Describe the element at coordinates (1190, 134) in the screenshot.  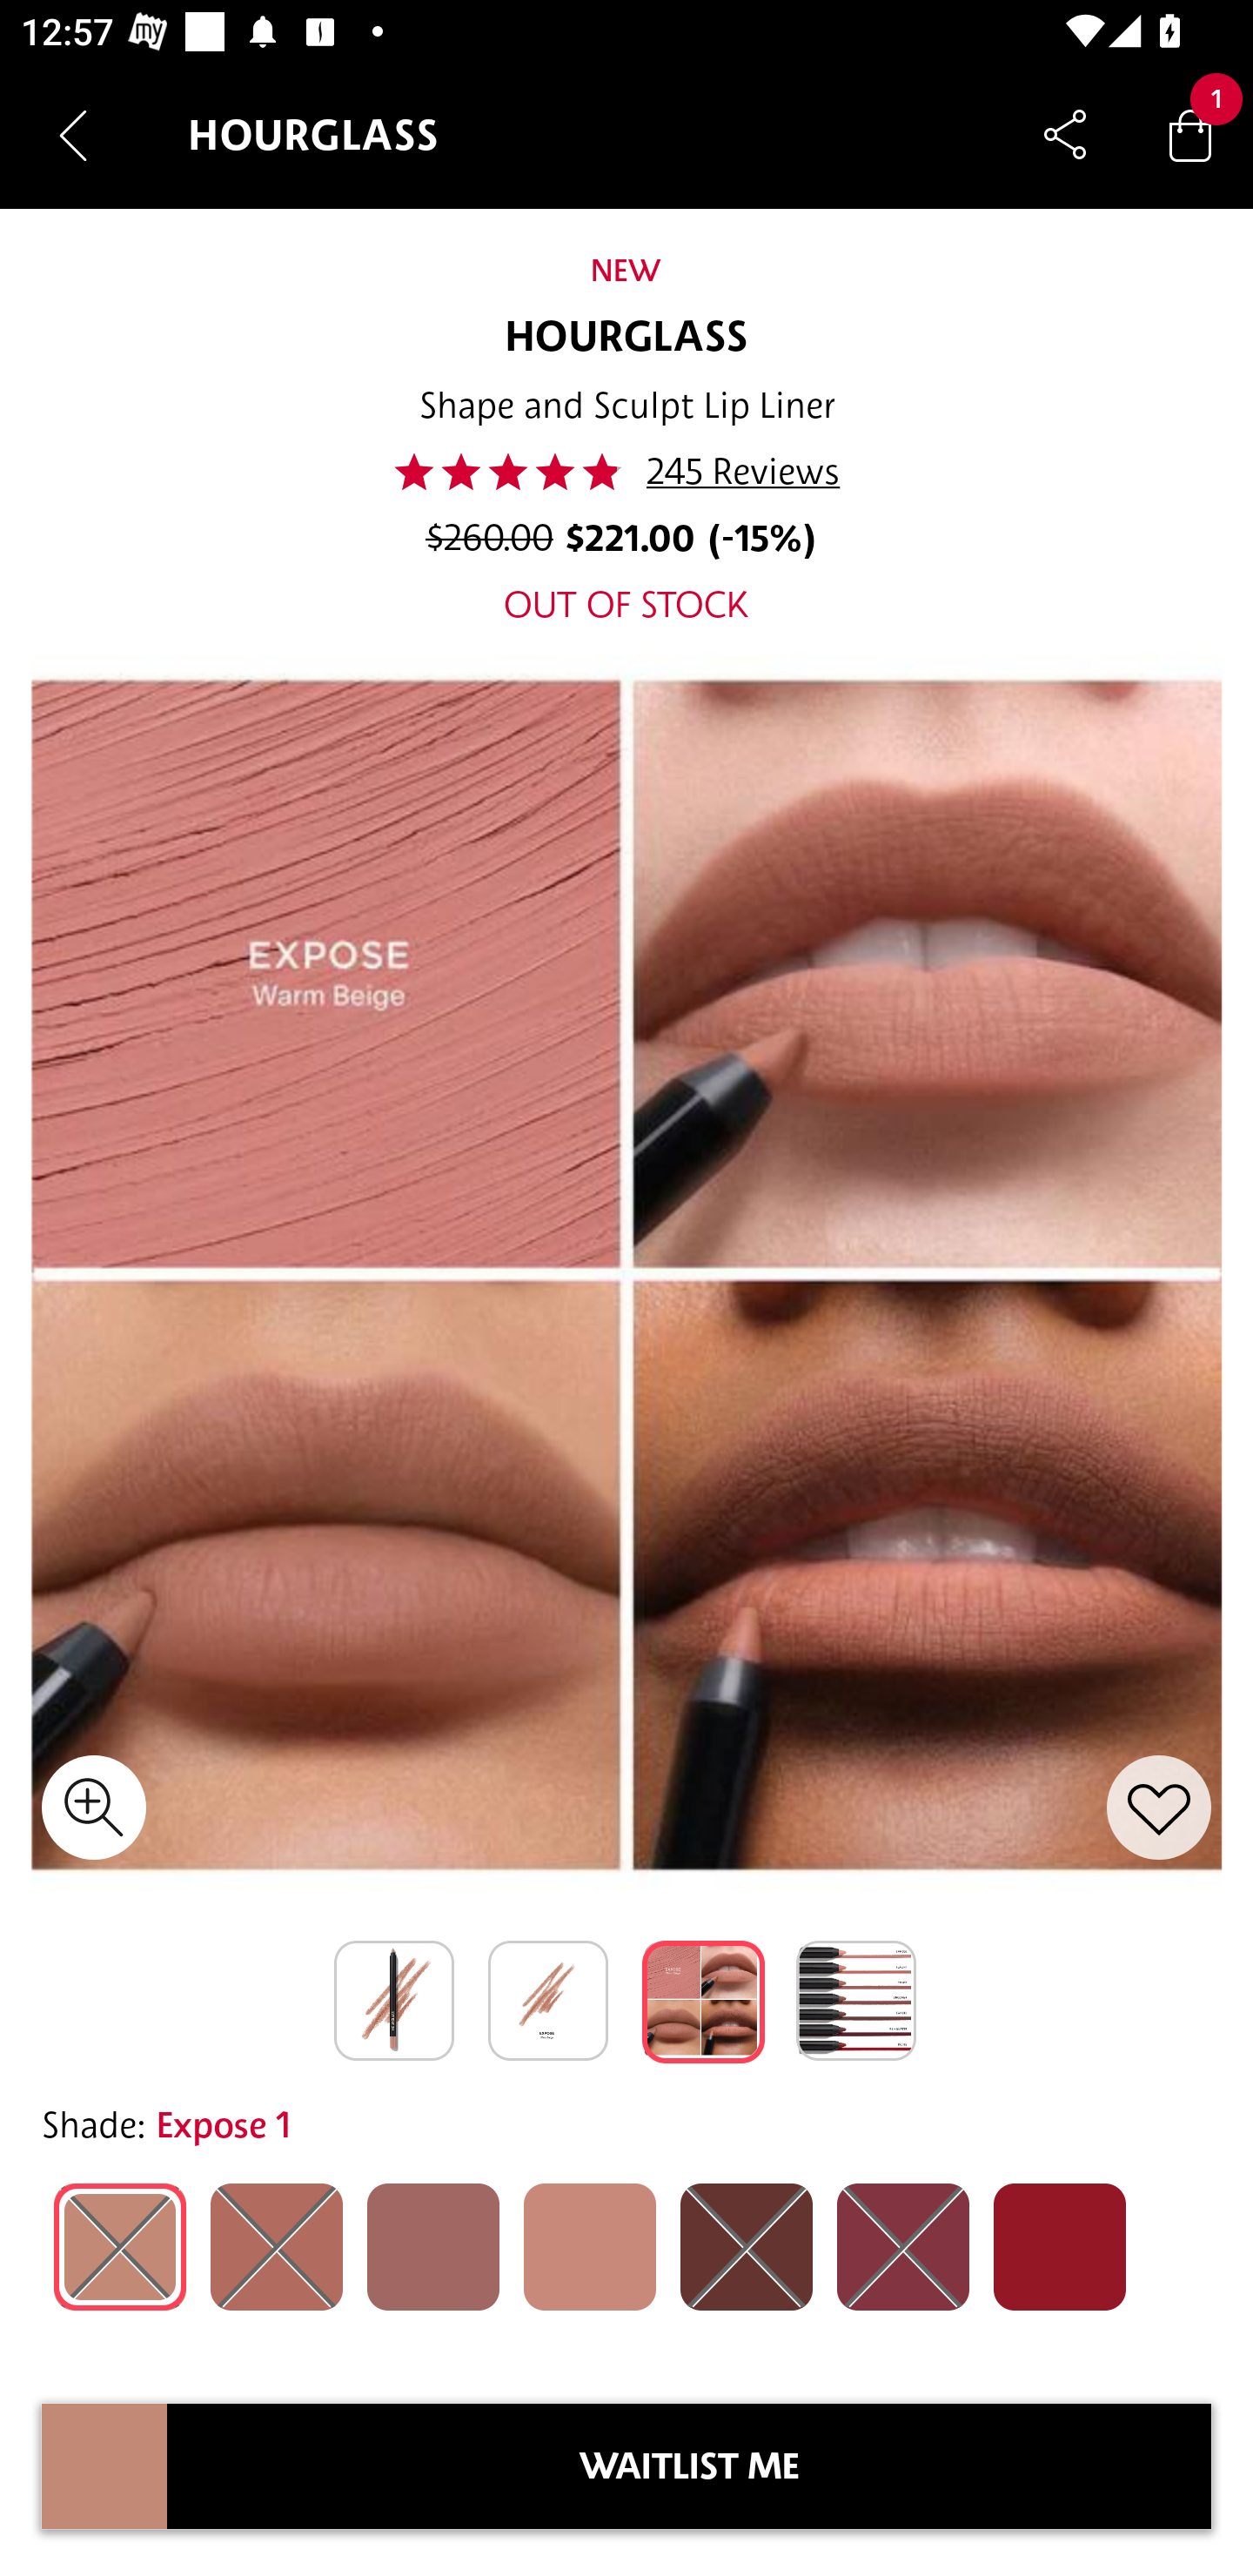
I see `Bag` at that location.